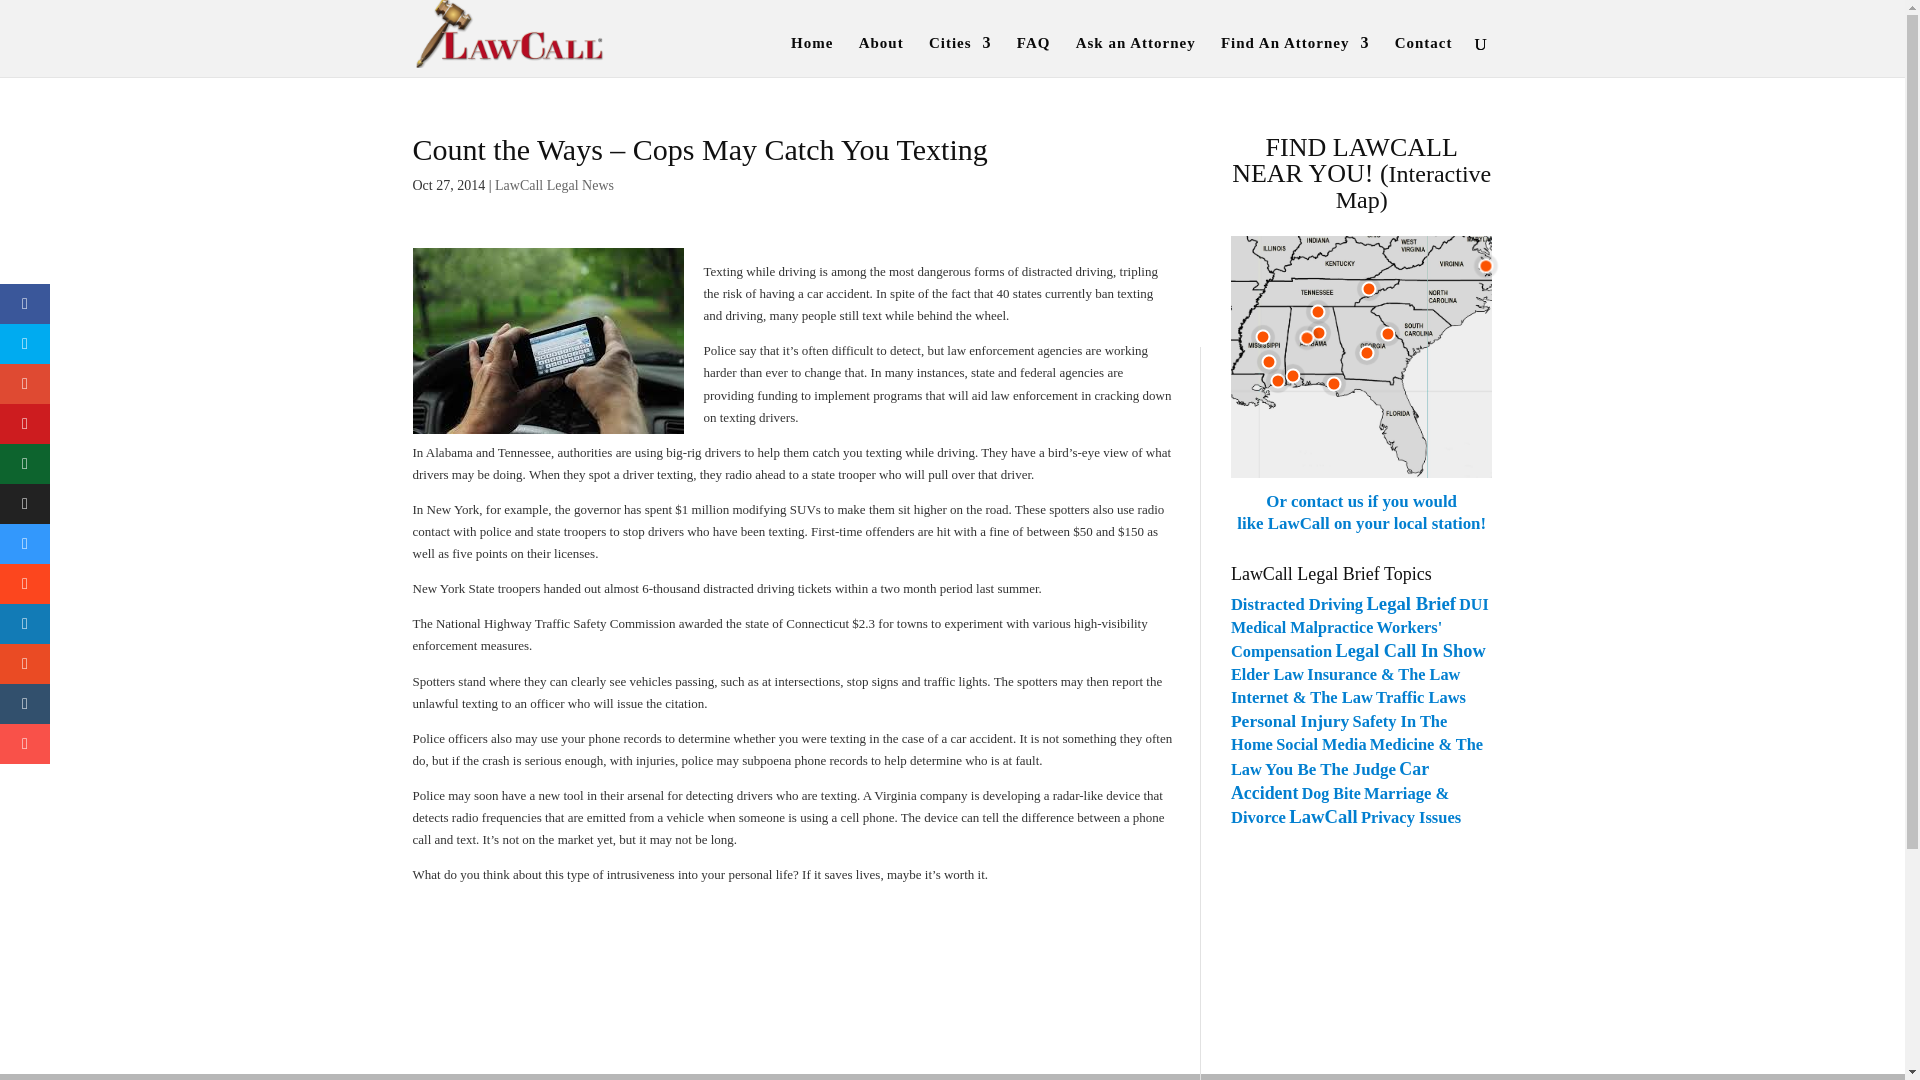  Describe the element at coordinates (1136, 56) in the screenshot. I see `Ask an Attorney` at that location.